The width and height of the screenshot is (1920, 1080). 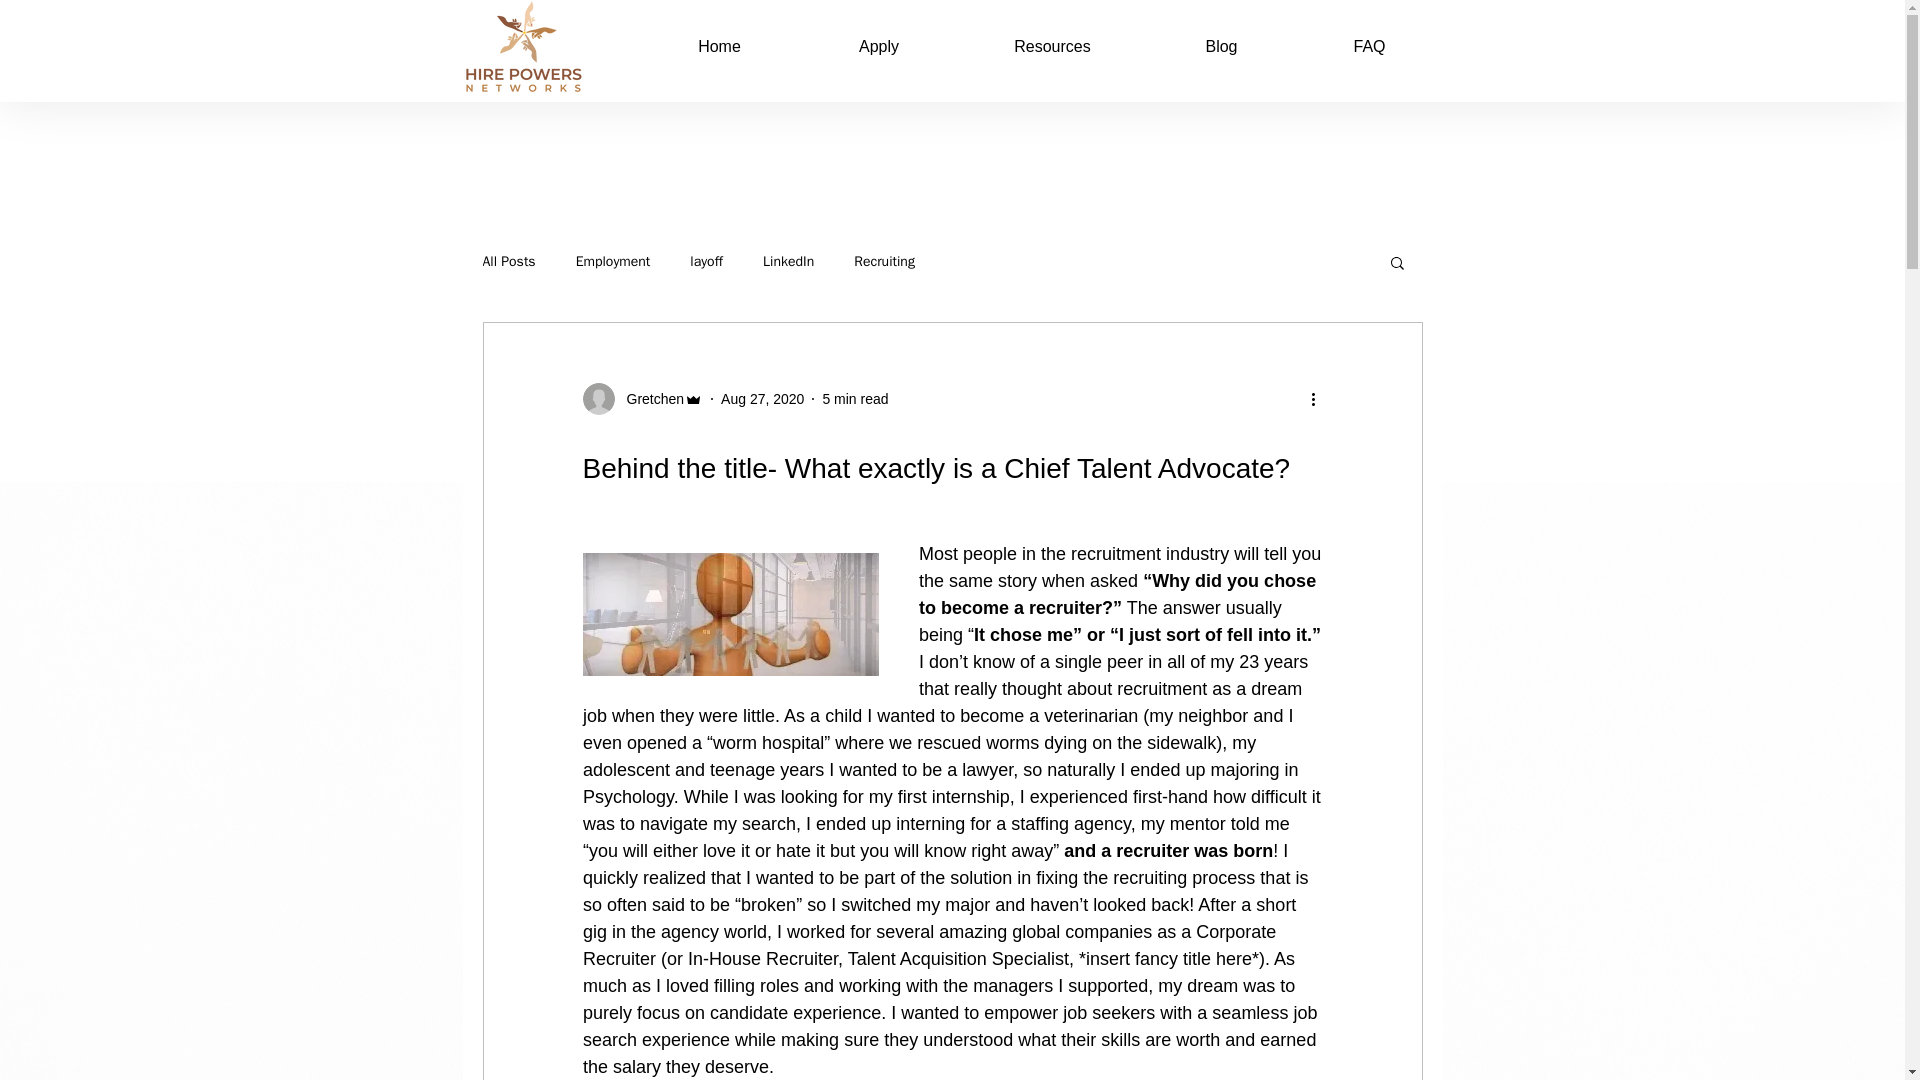 What do you see at coordinates (1052, 46) in the screenshot?
I see `Resources` at bounding box center [1052, 46].